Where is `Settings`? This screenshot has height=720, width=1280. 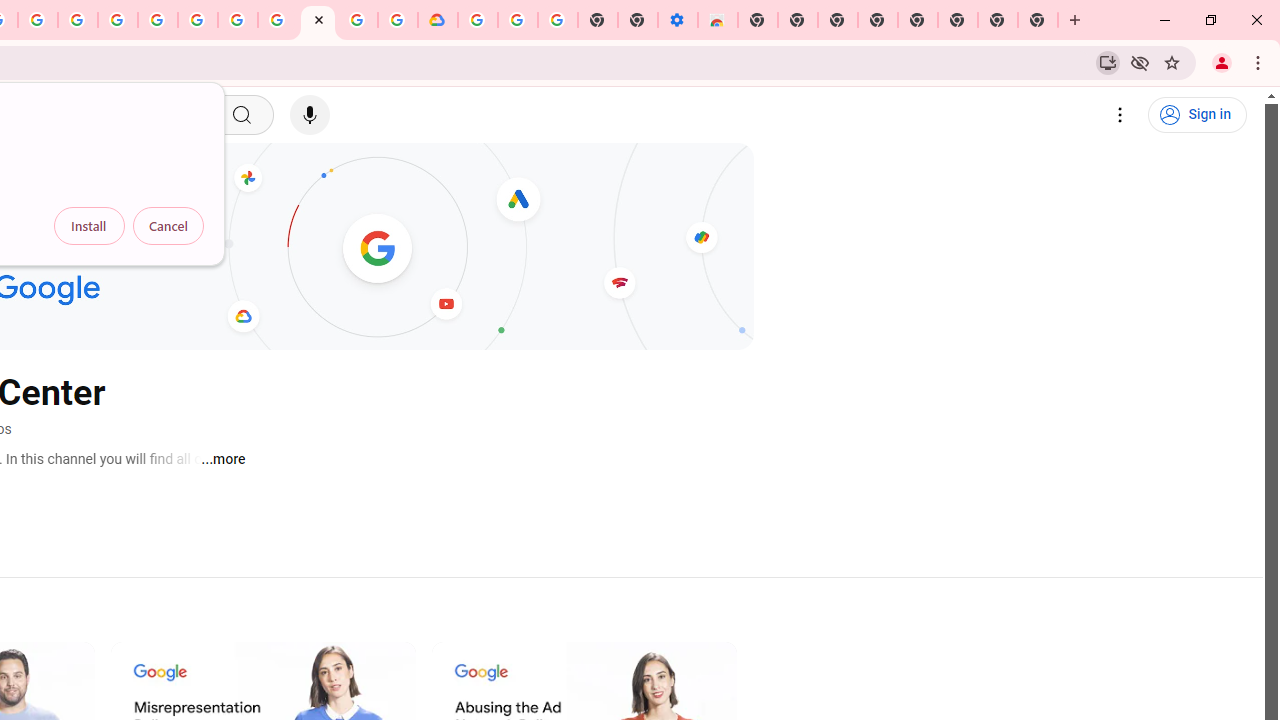 Settings is located at coordinates (1120, 115).